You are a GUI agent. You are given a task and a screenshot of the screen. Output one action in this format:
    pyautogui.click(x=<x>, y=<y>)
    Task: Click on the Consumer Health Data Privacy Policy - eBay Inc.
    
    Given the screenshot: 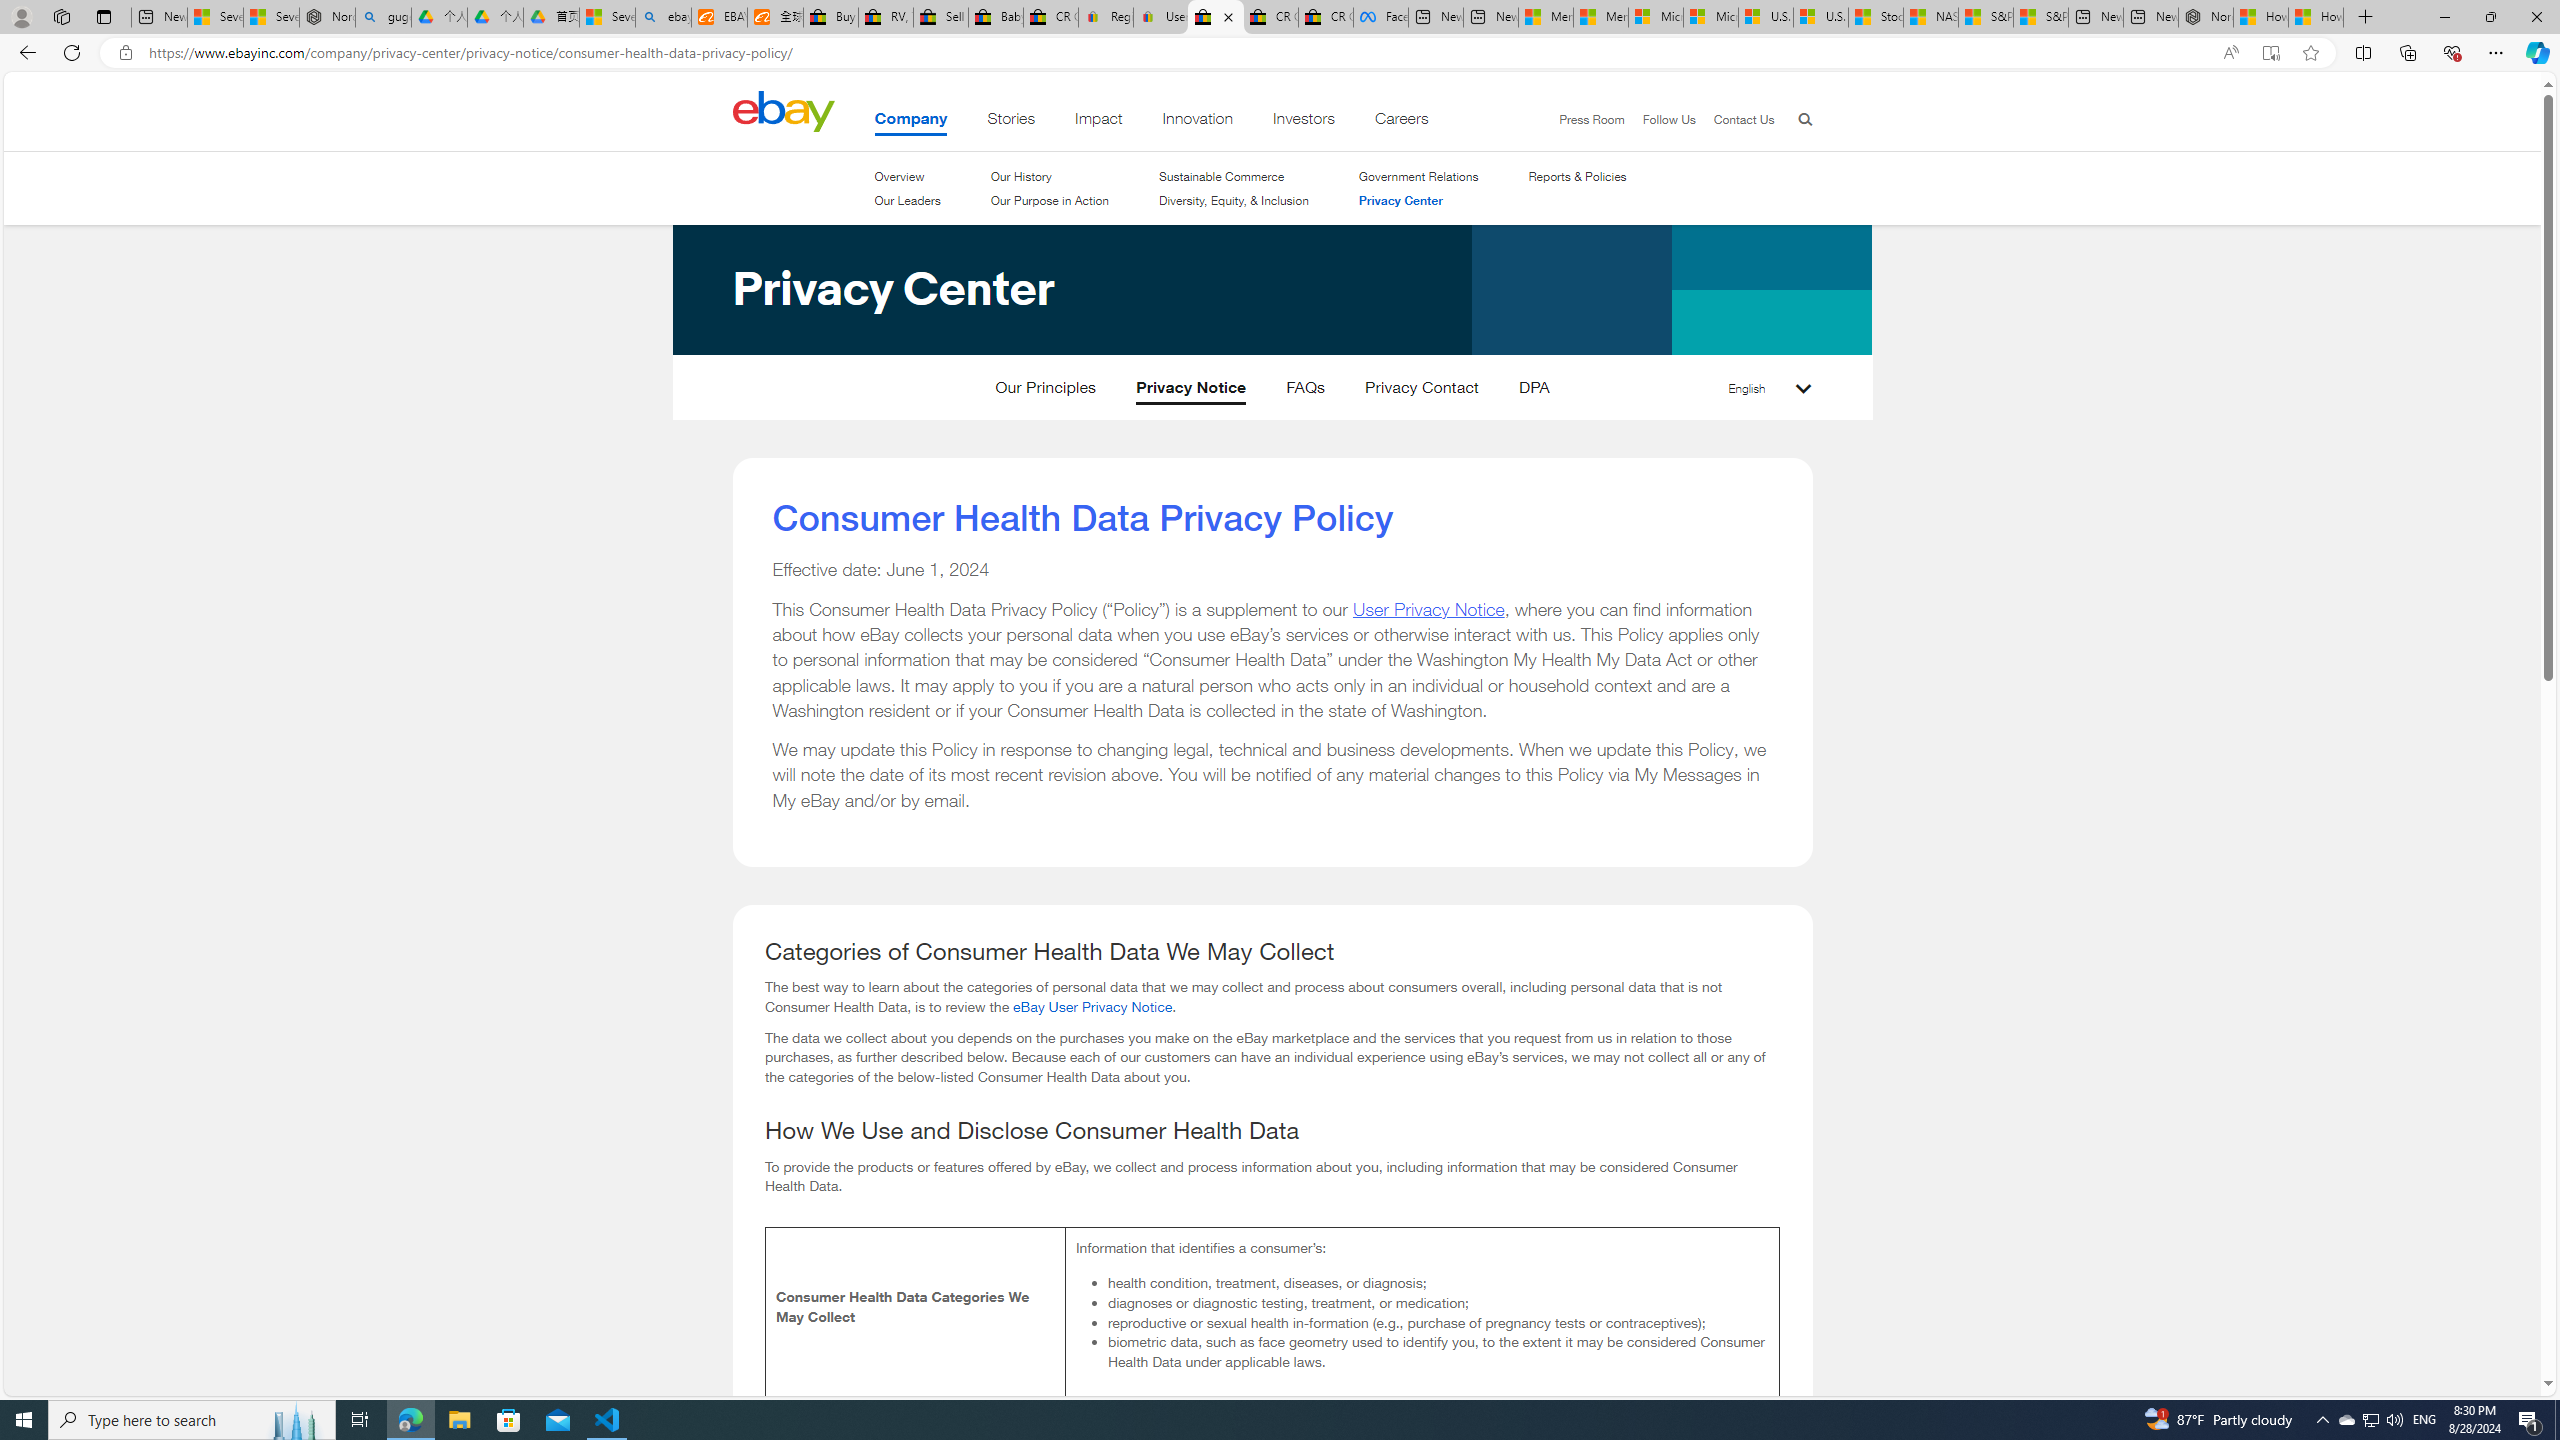 What is the action you would take?
    pyautogui.click(x=1216, y=17)
    